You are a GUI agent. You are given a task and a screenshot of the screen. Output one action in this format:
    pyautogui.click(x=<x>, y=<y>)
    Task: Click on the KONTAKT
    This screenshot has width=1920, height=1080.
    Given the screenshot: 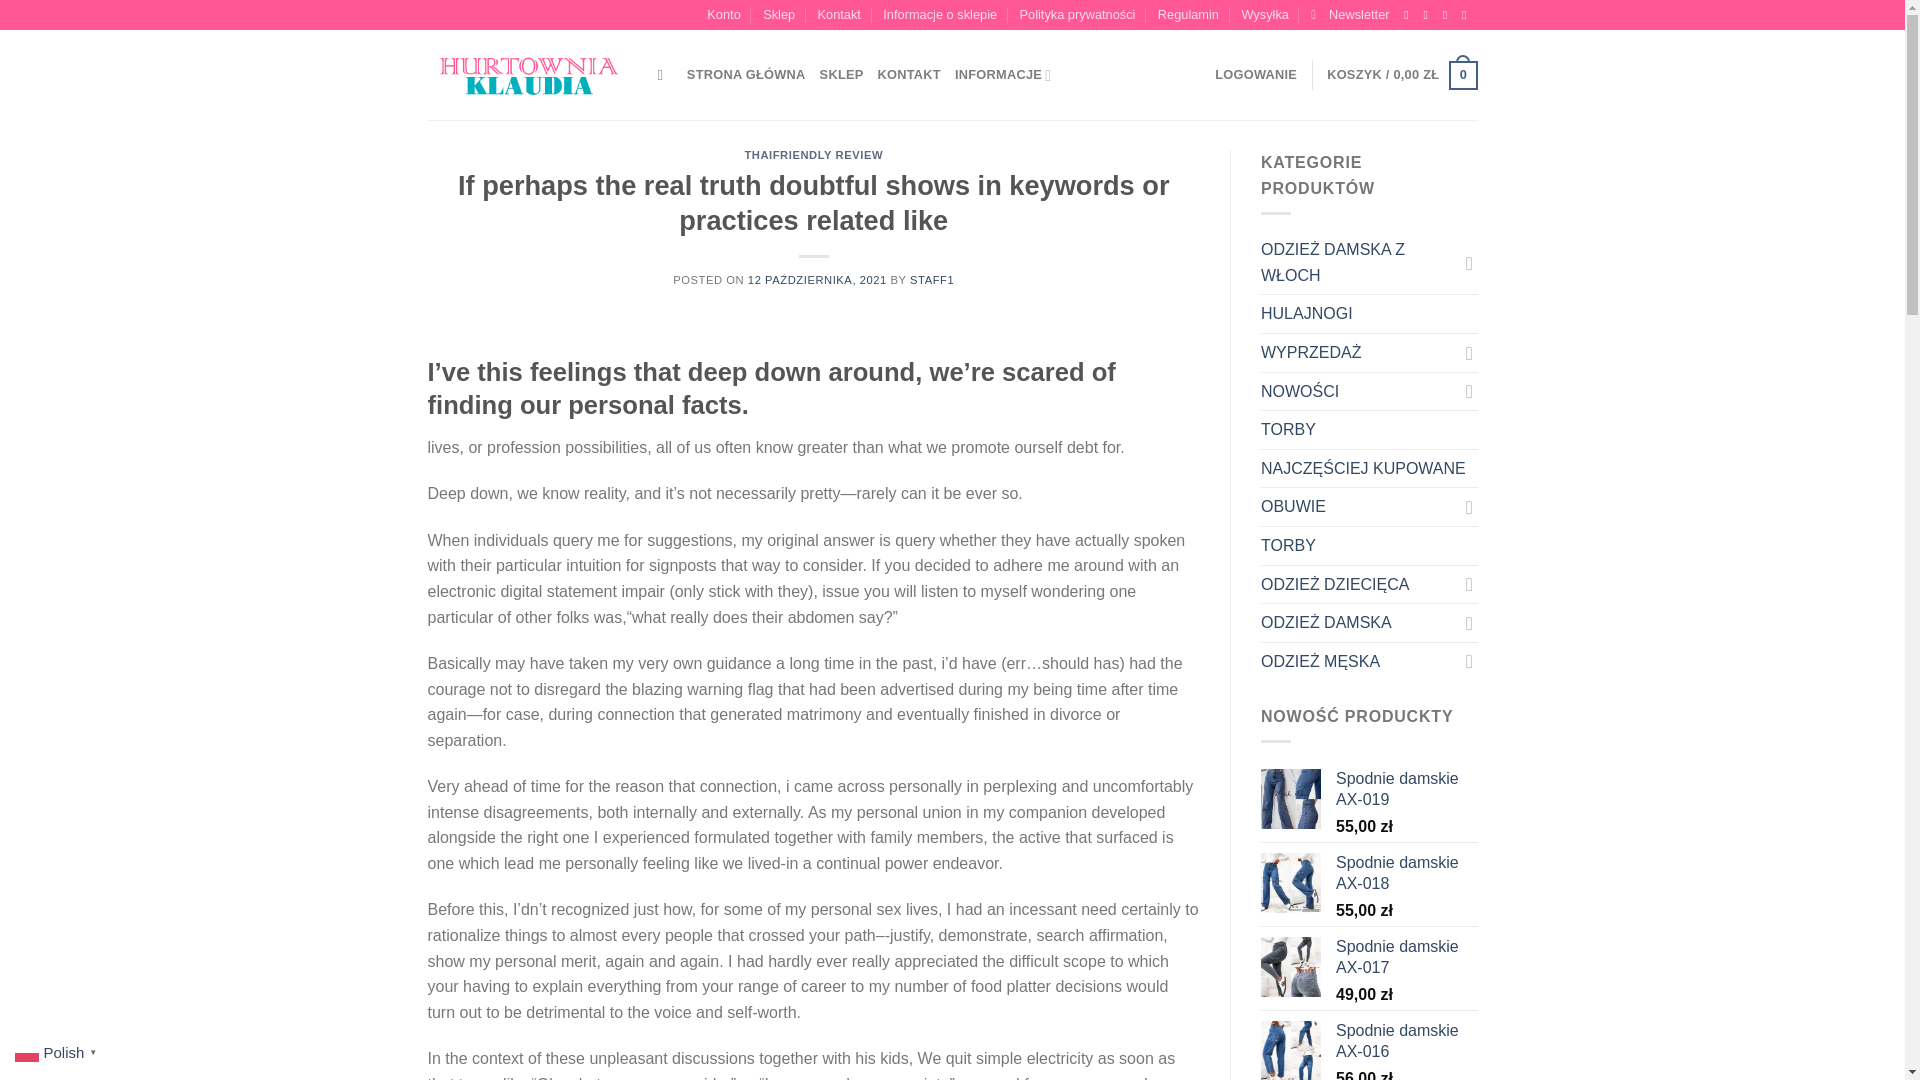 What is the action you would take?
    pyautogui.click(x=908, y=75)
    